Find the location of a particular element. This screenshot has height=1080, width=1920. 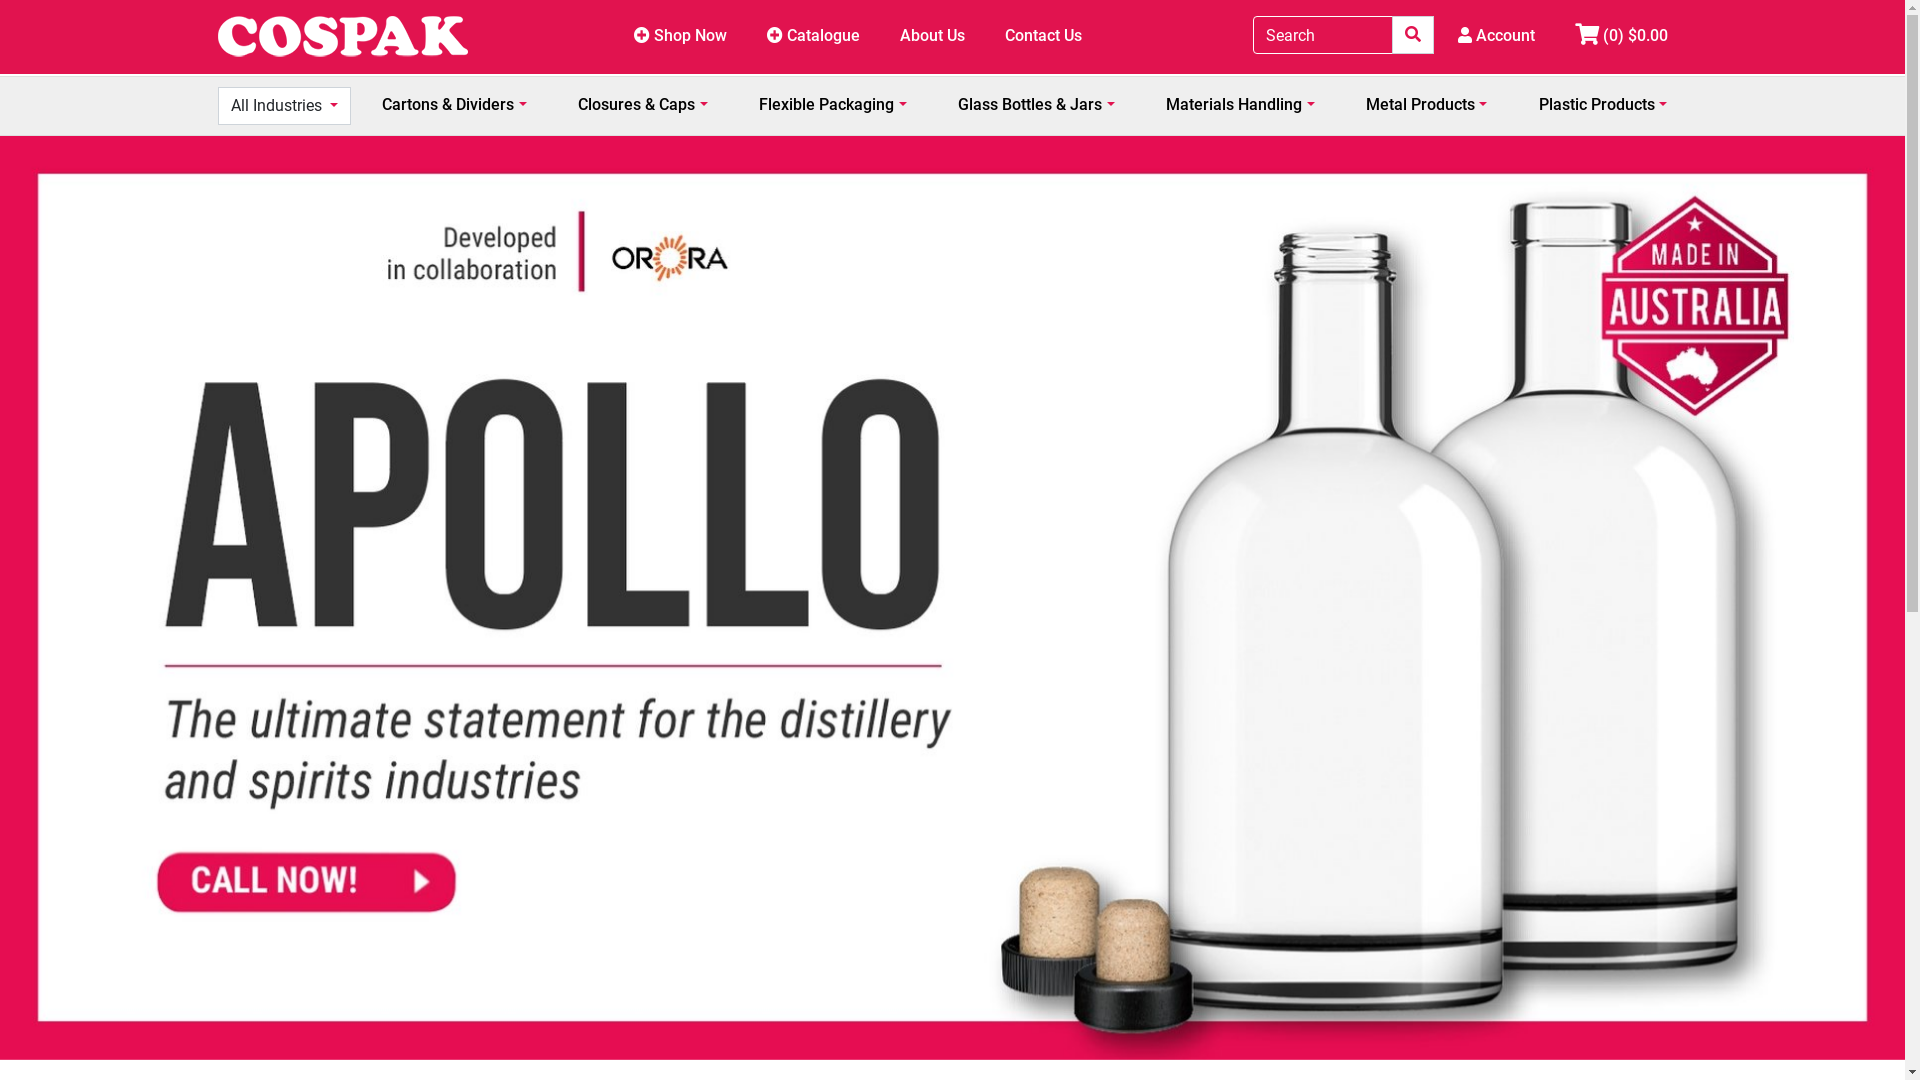

Previous is located at coordinates (100, 598).